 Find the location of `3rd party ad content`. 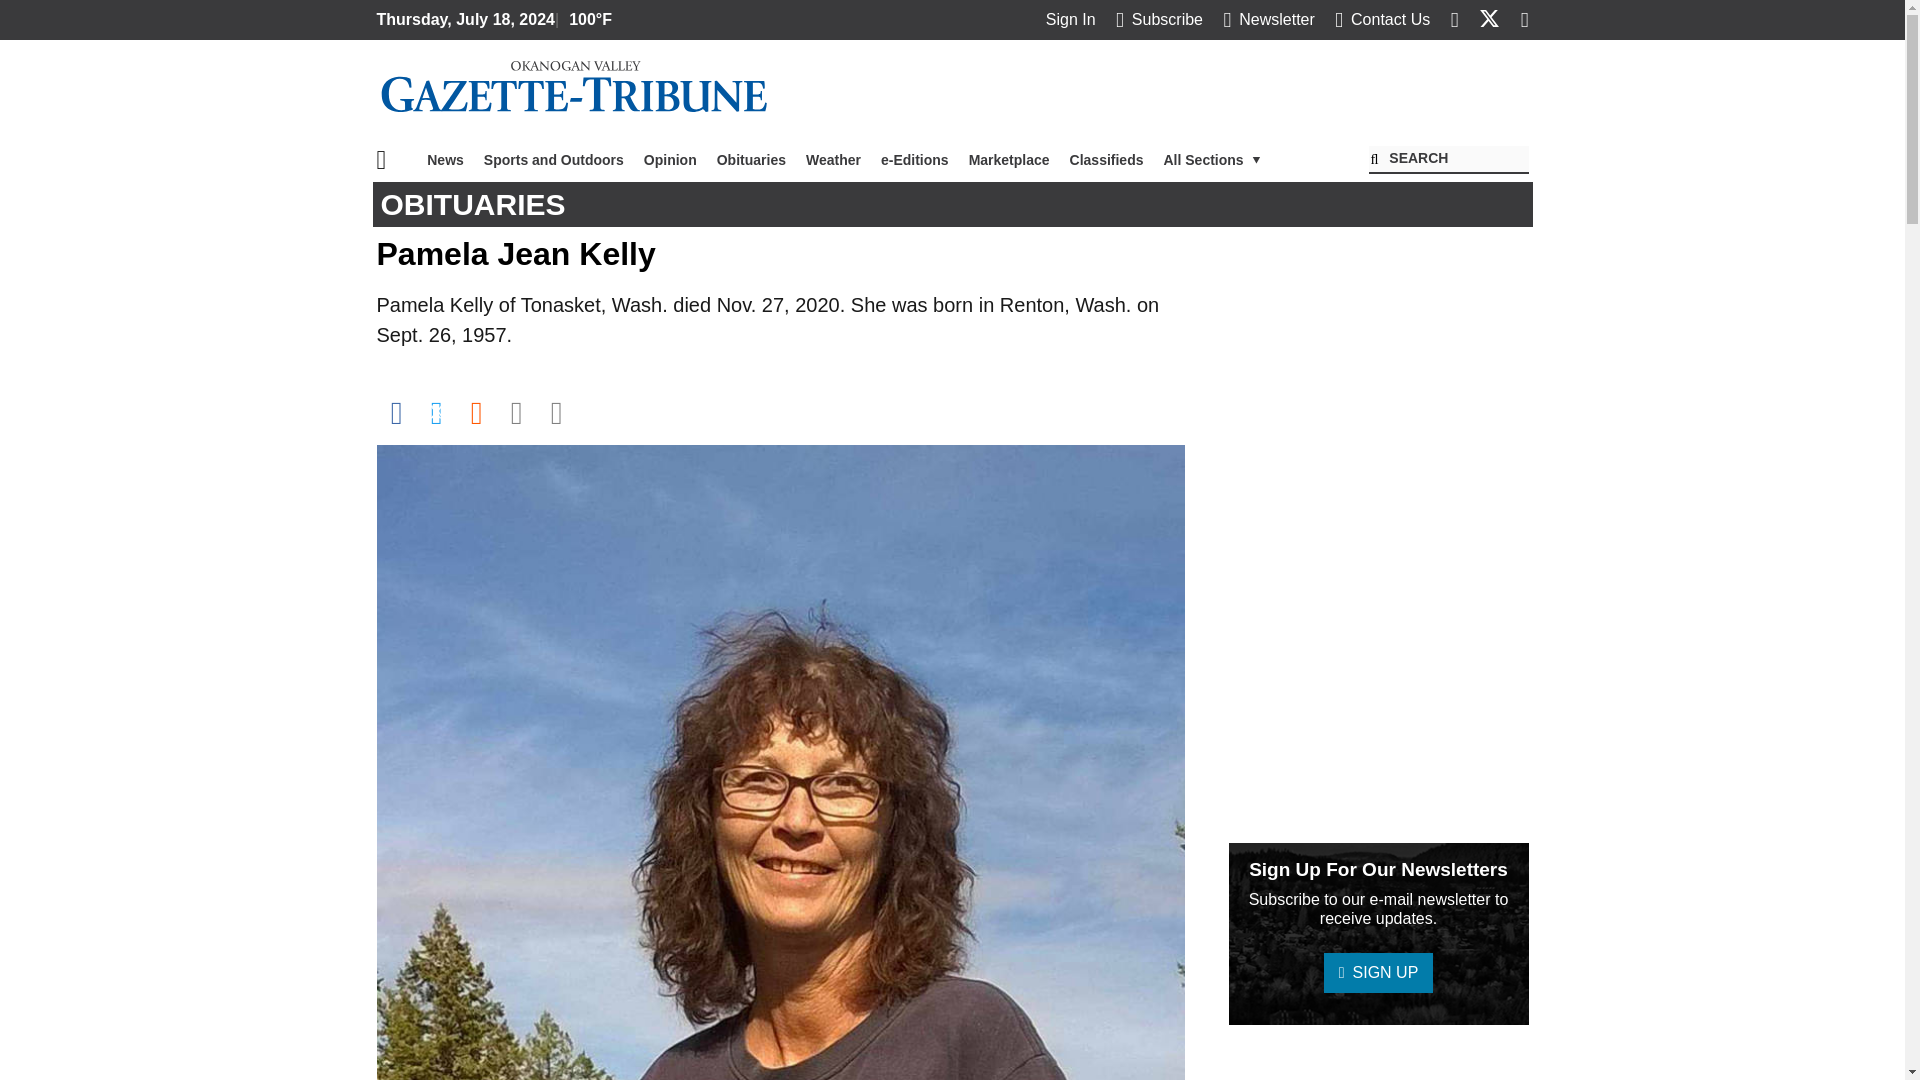

3rd party ad content is located at coordinates (1164, 92).